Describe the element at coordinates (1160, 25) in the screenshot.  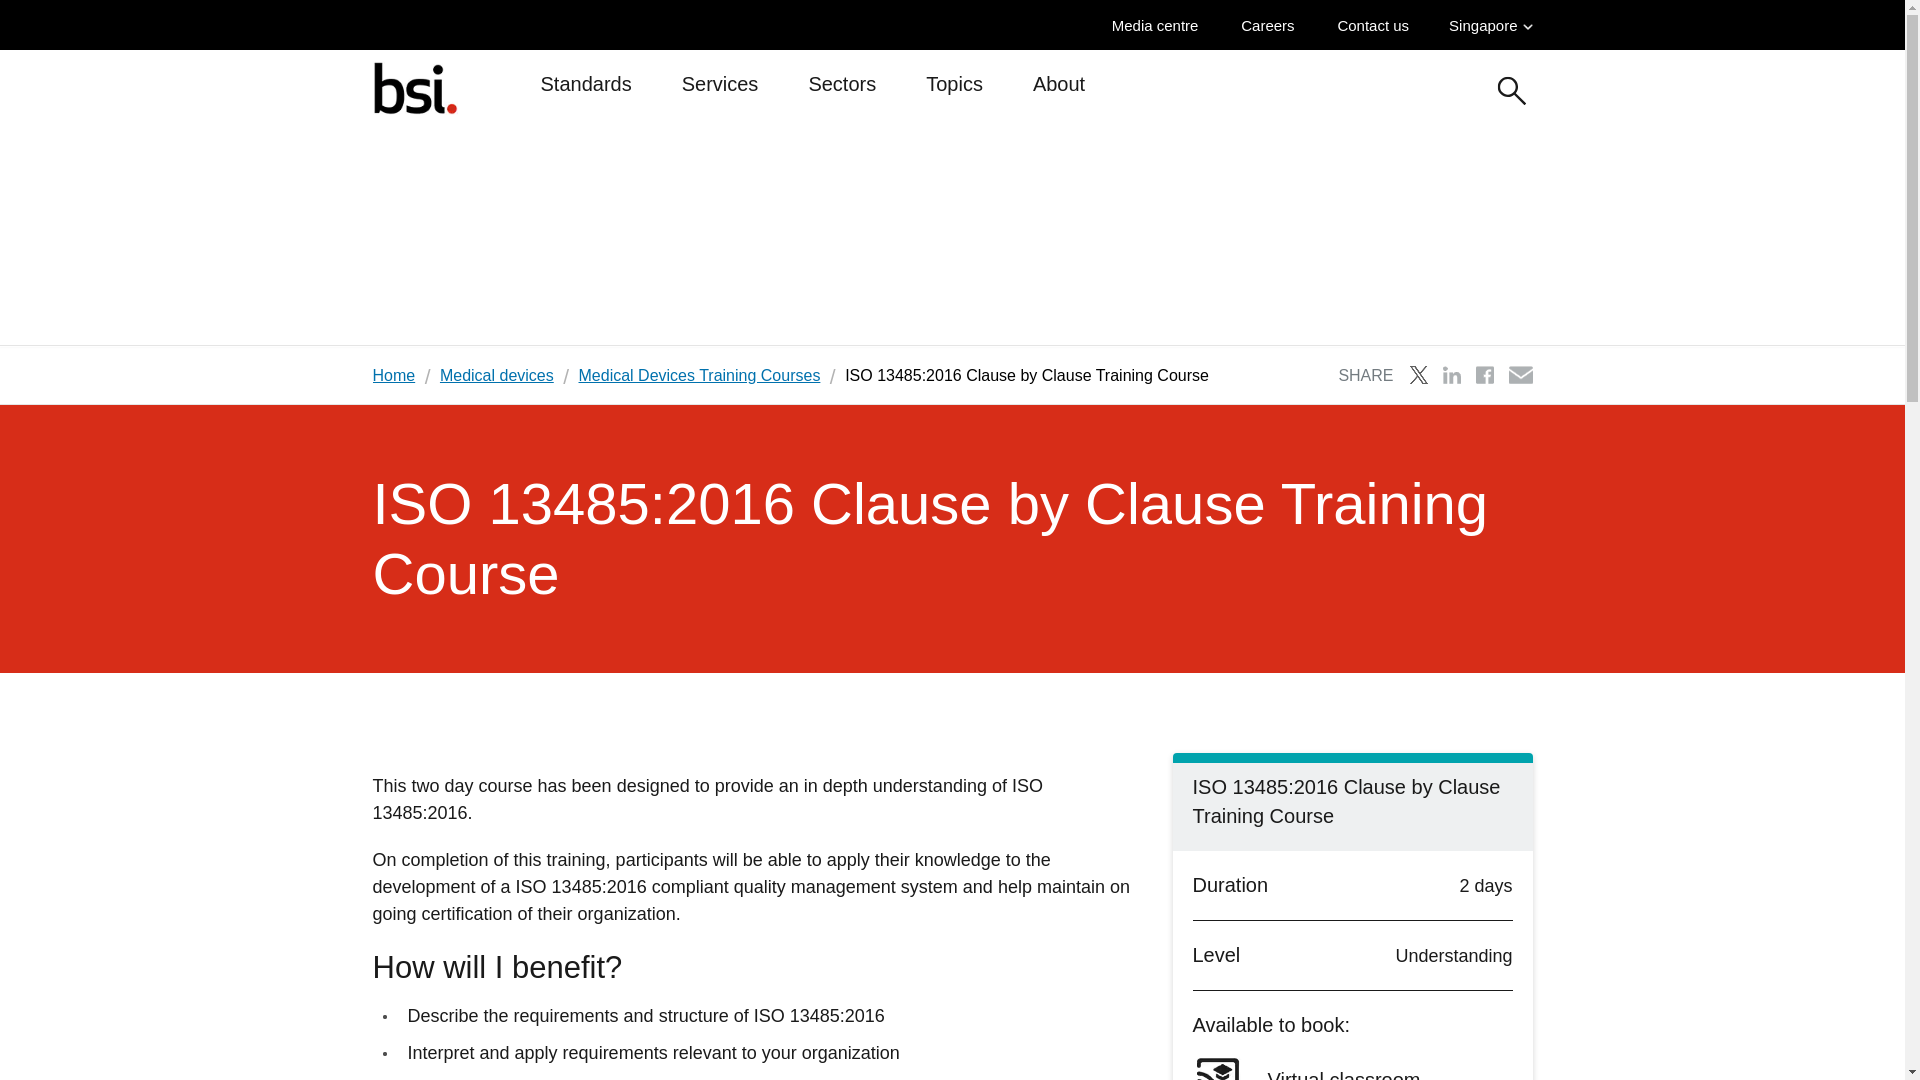
I see `Media centre` at that location.